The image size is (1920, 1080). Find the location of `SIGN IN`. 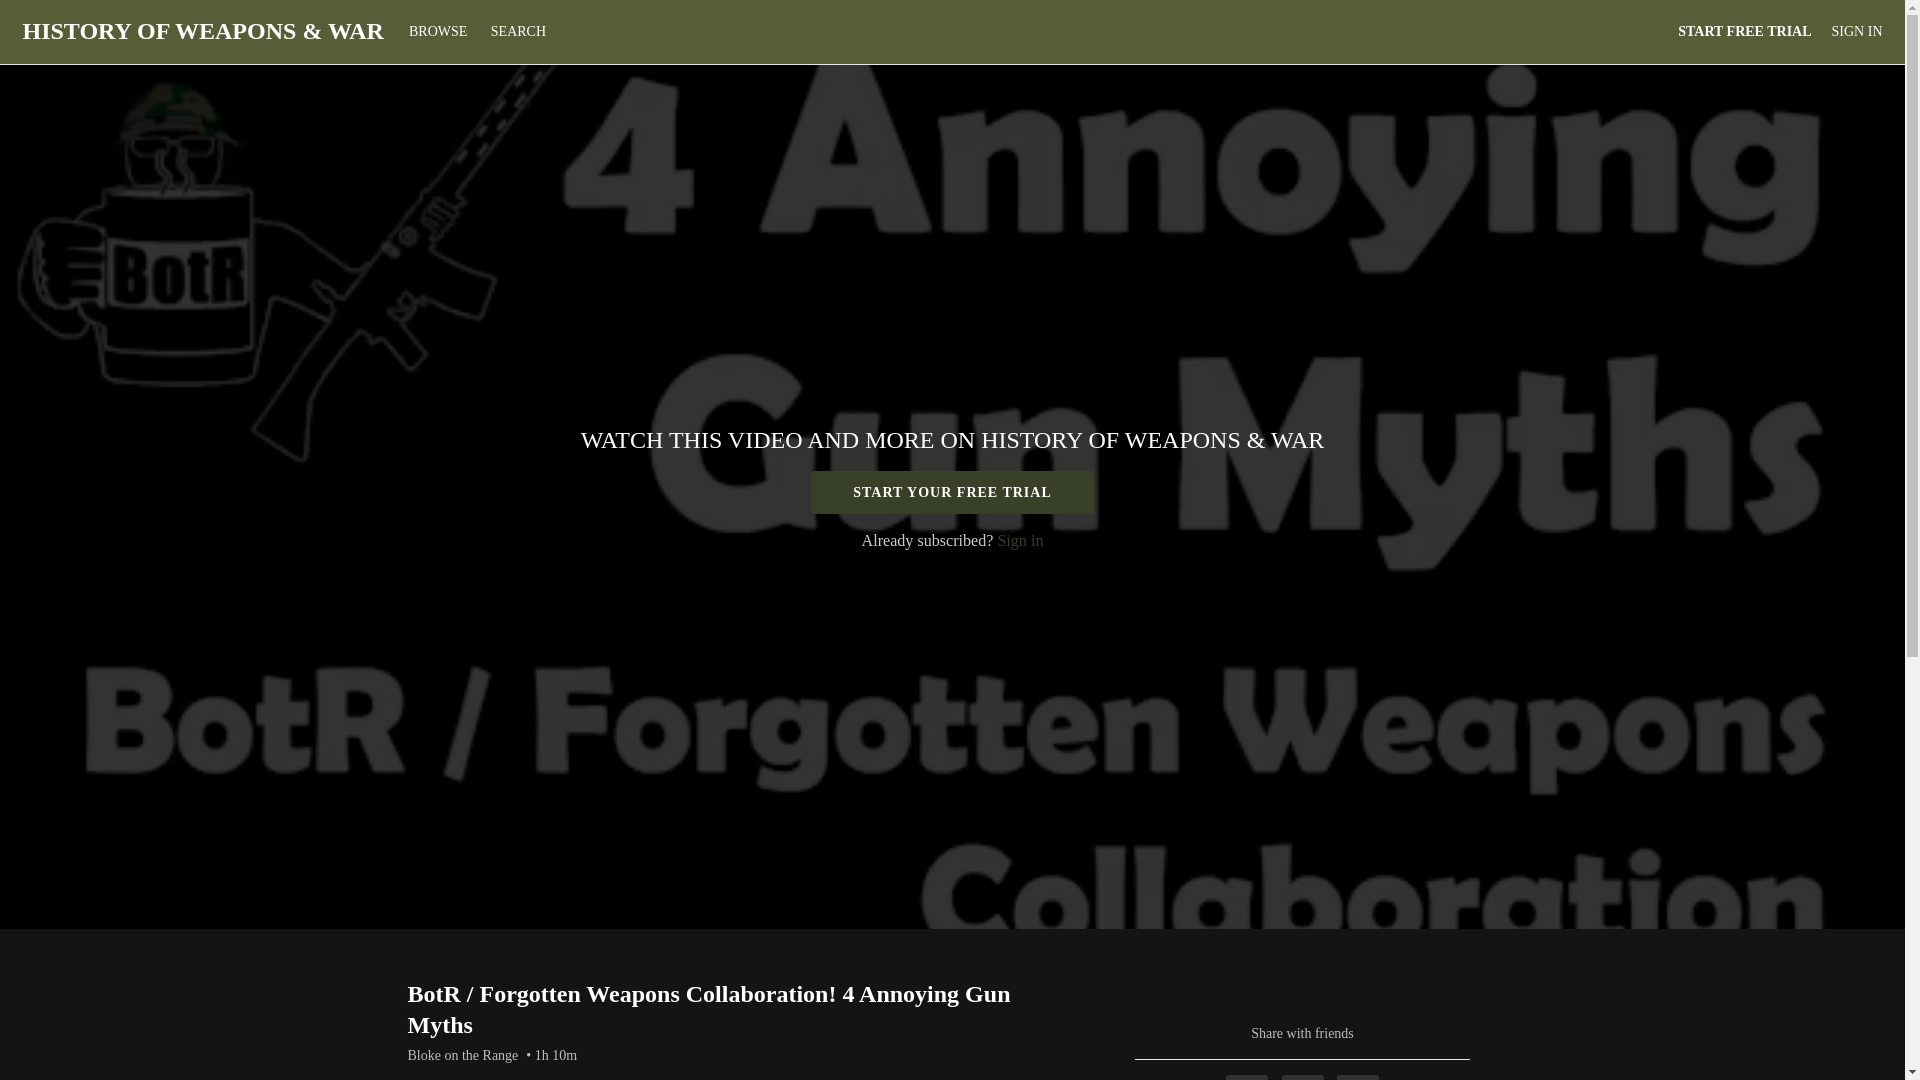

SIGN IN is located at coordinates (1857, 32).